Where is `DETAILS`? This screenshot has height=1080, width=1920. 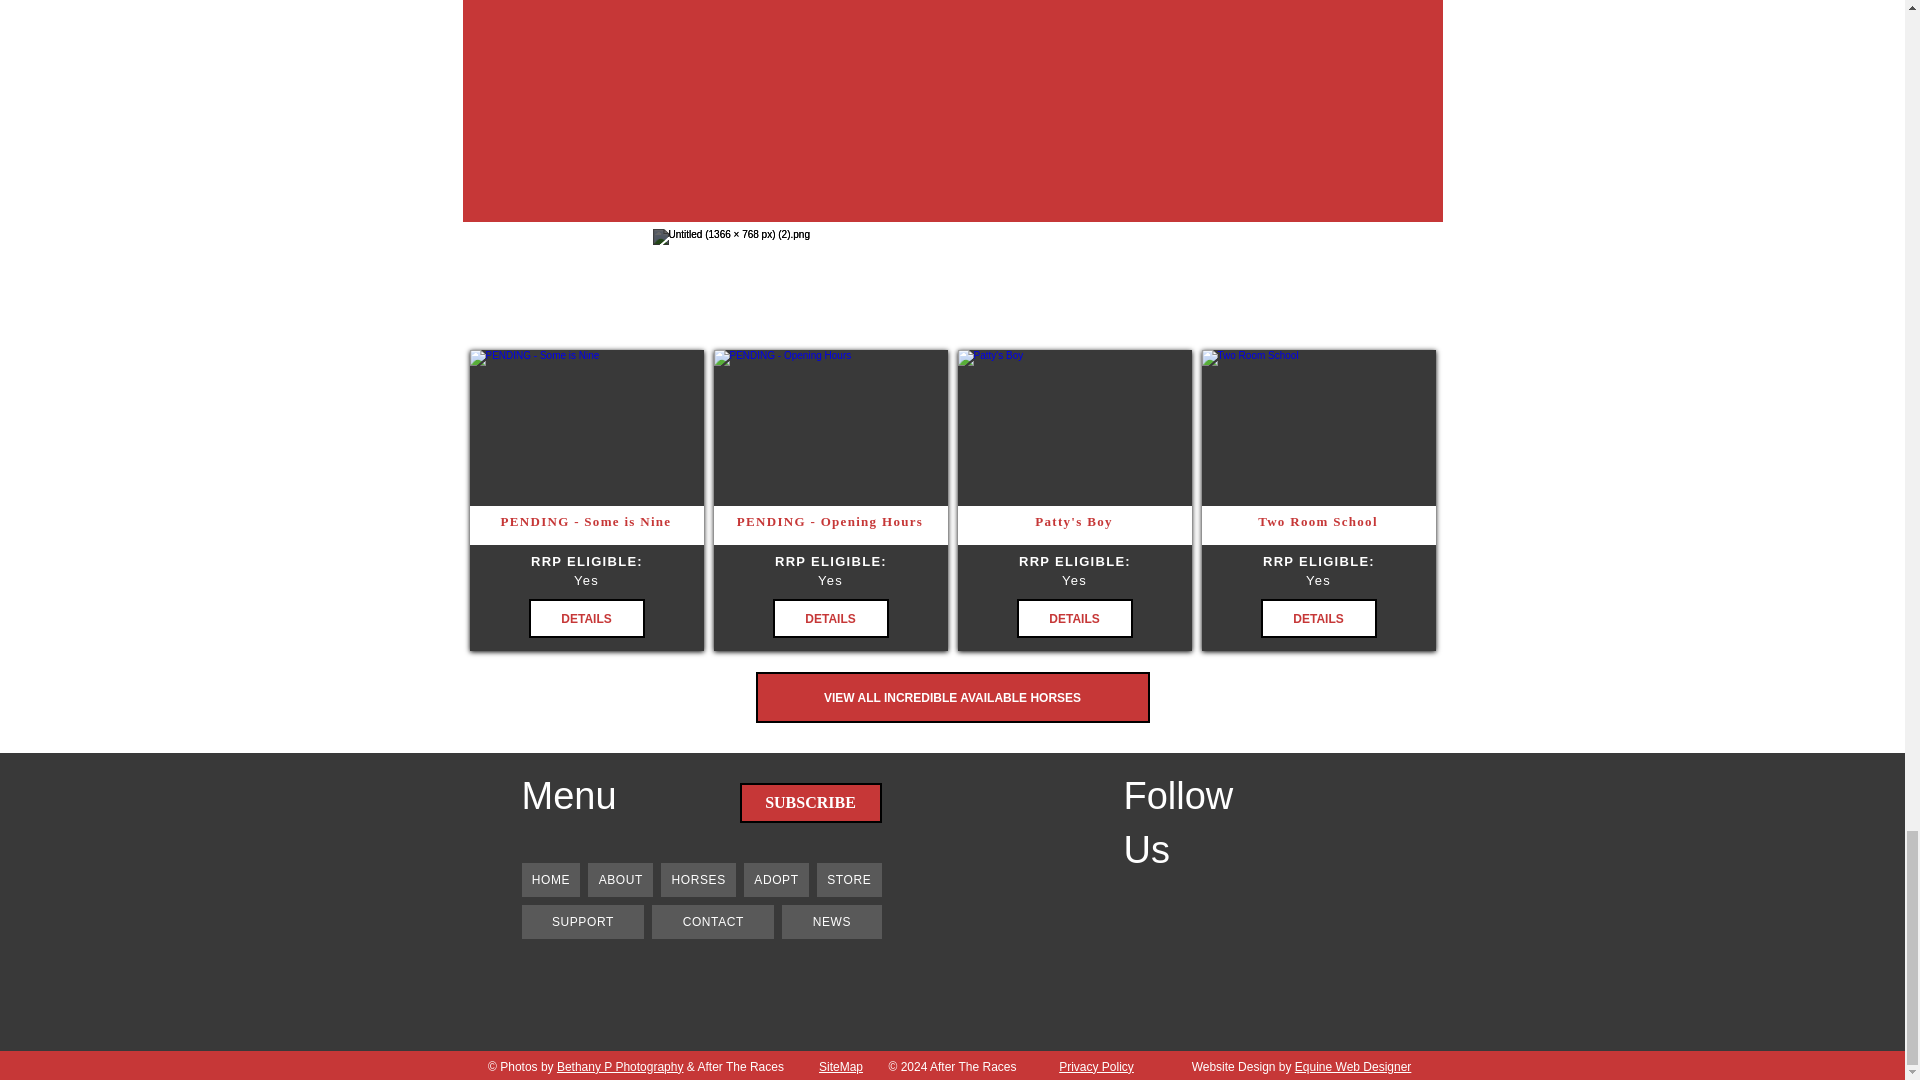 DETAILS is located at coordinates (586, 618).